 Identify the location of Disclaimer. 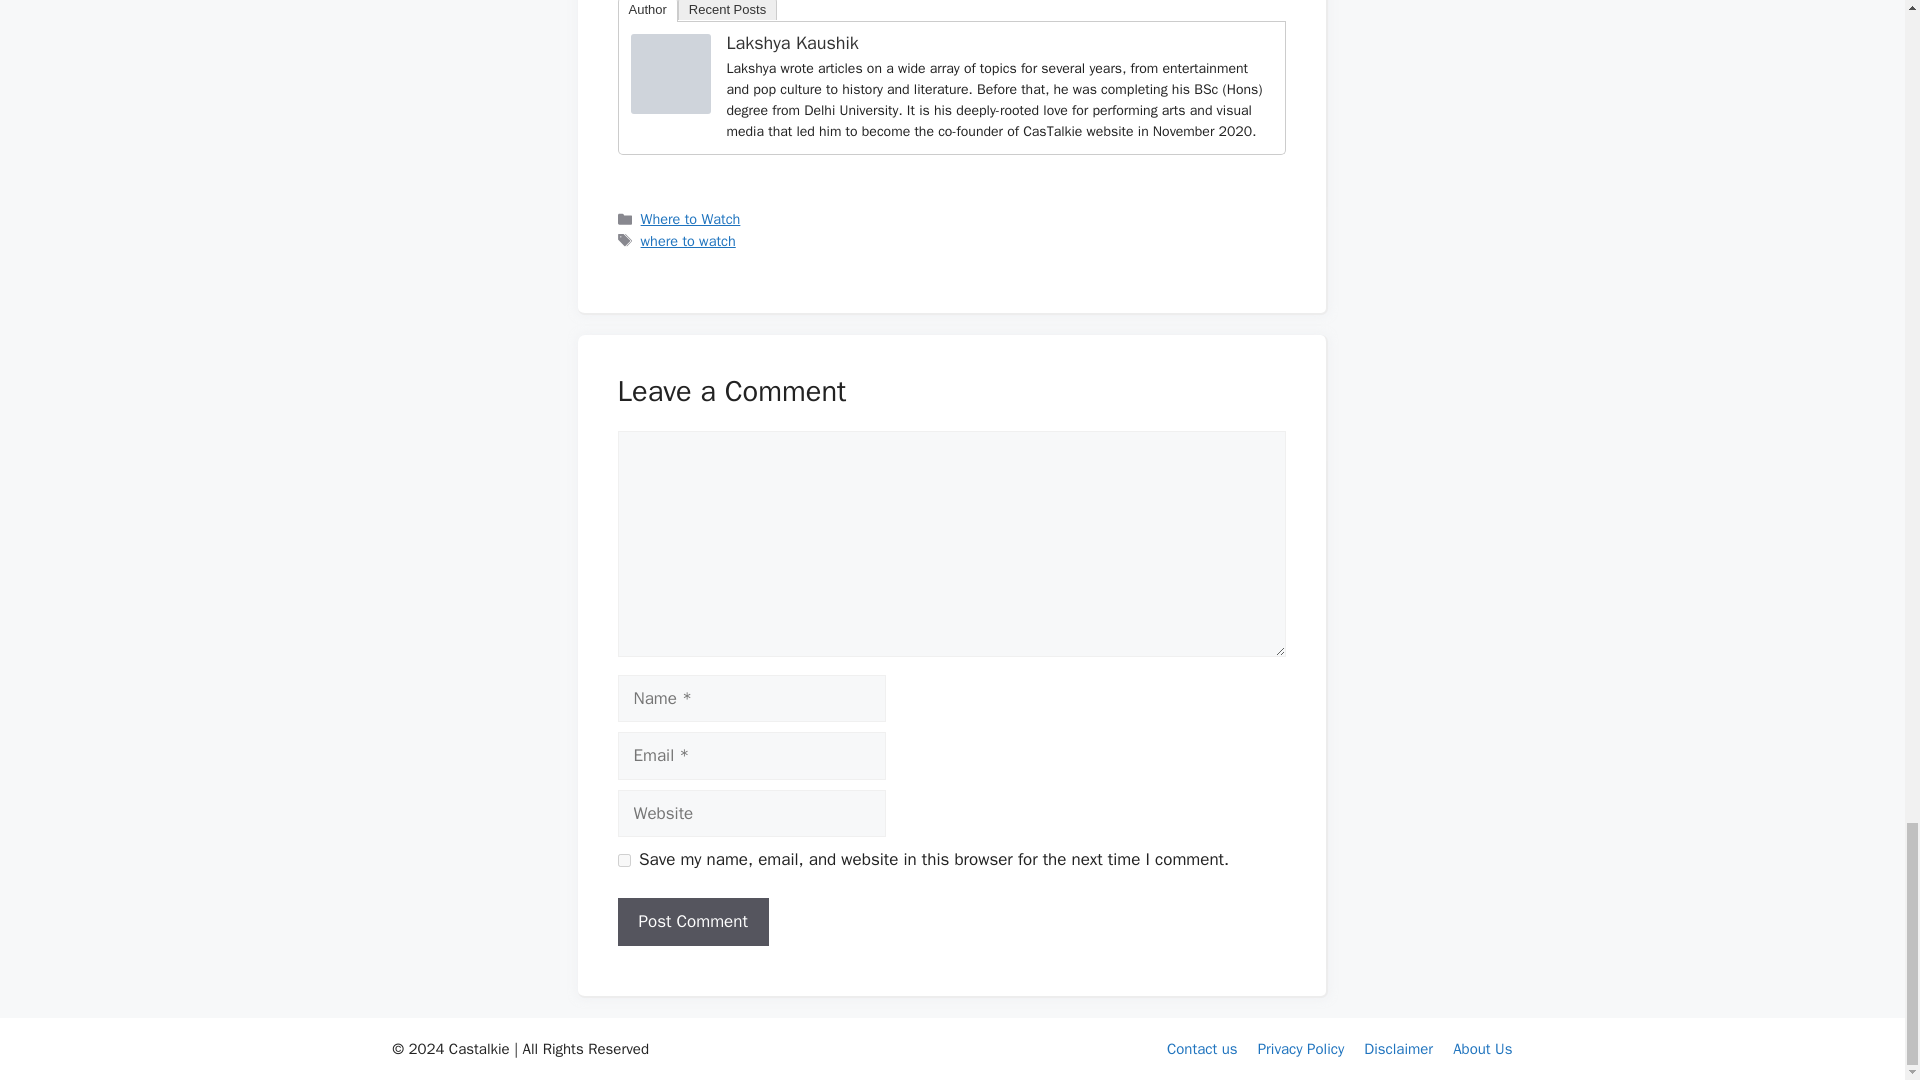
(1398, 1049).